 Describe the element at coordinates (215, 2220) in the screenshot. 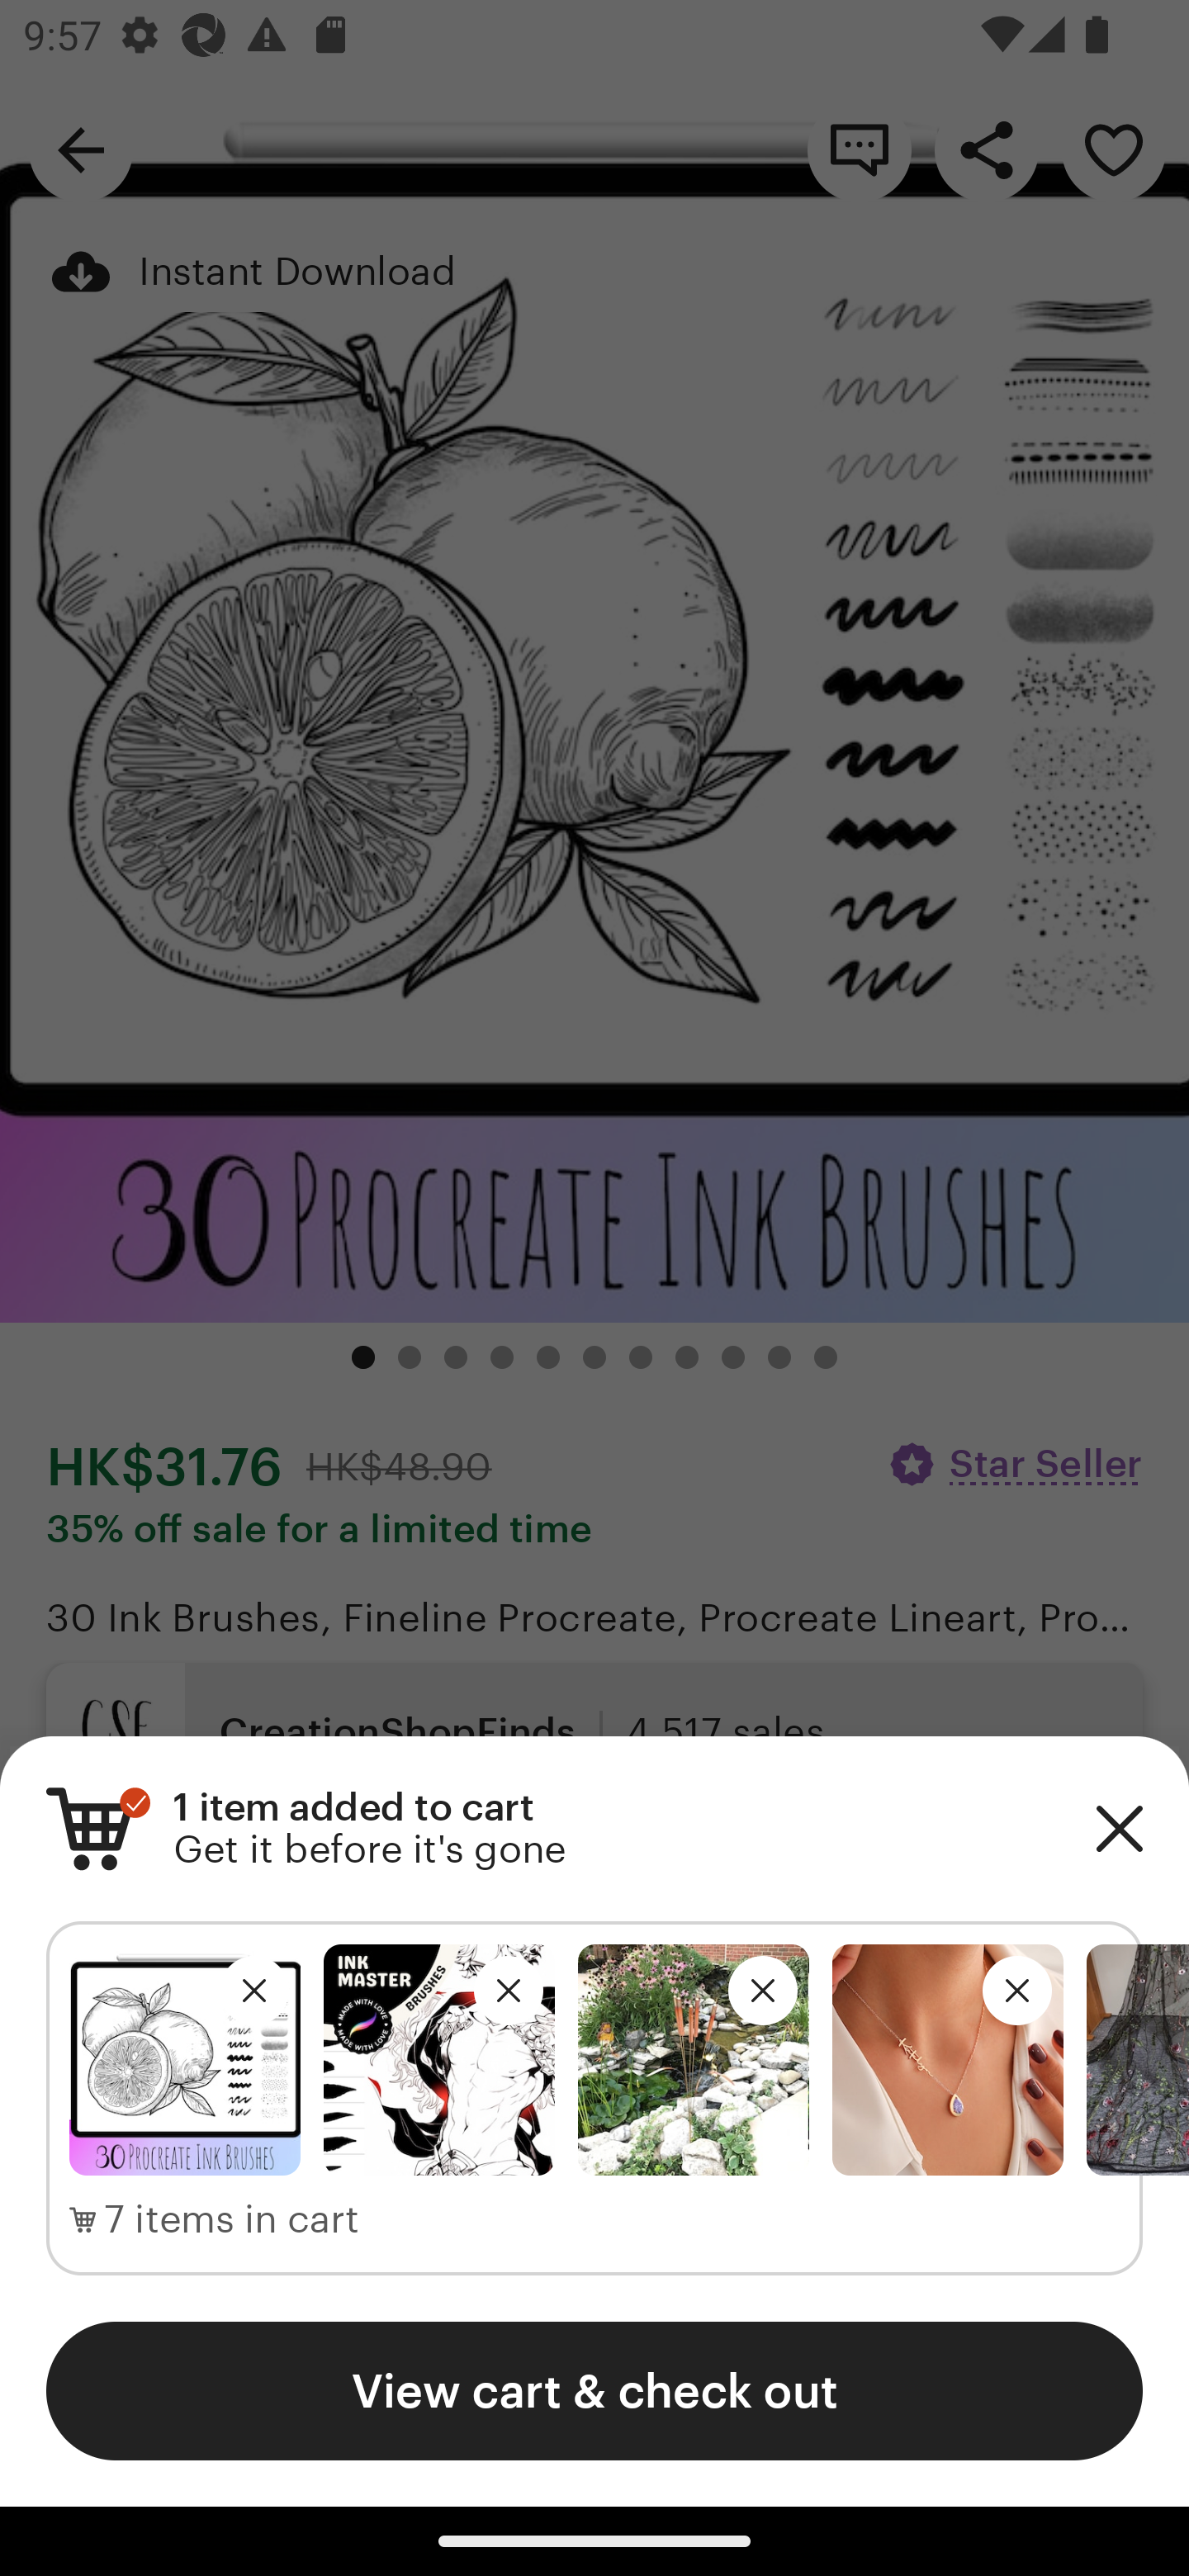

I see `7 items in cart` at that location.